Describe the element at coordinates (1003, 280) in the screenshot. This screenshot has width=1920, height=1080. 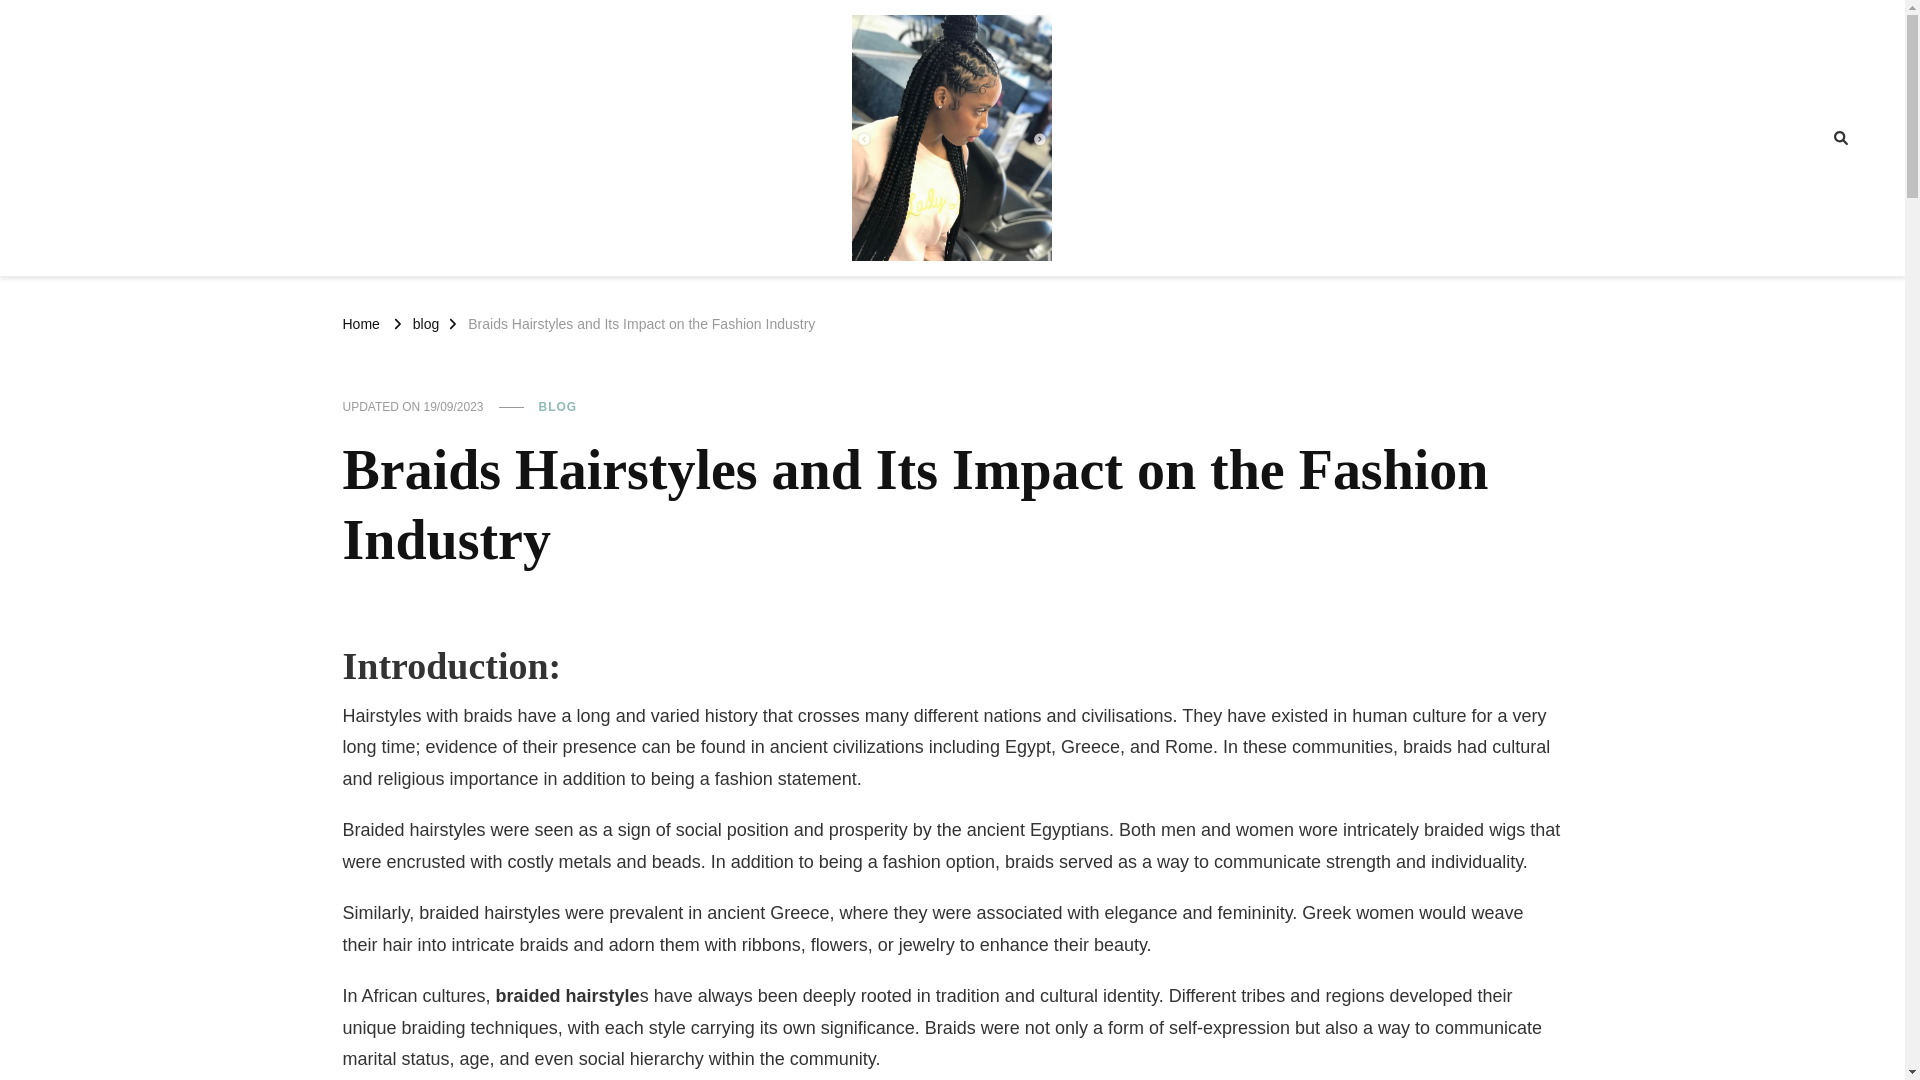
I see `uBraids` at that location.